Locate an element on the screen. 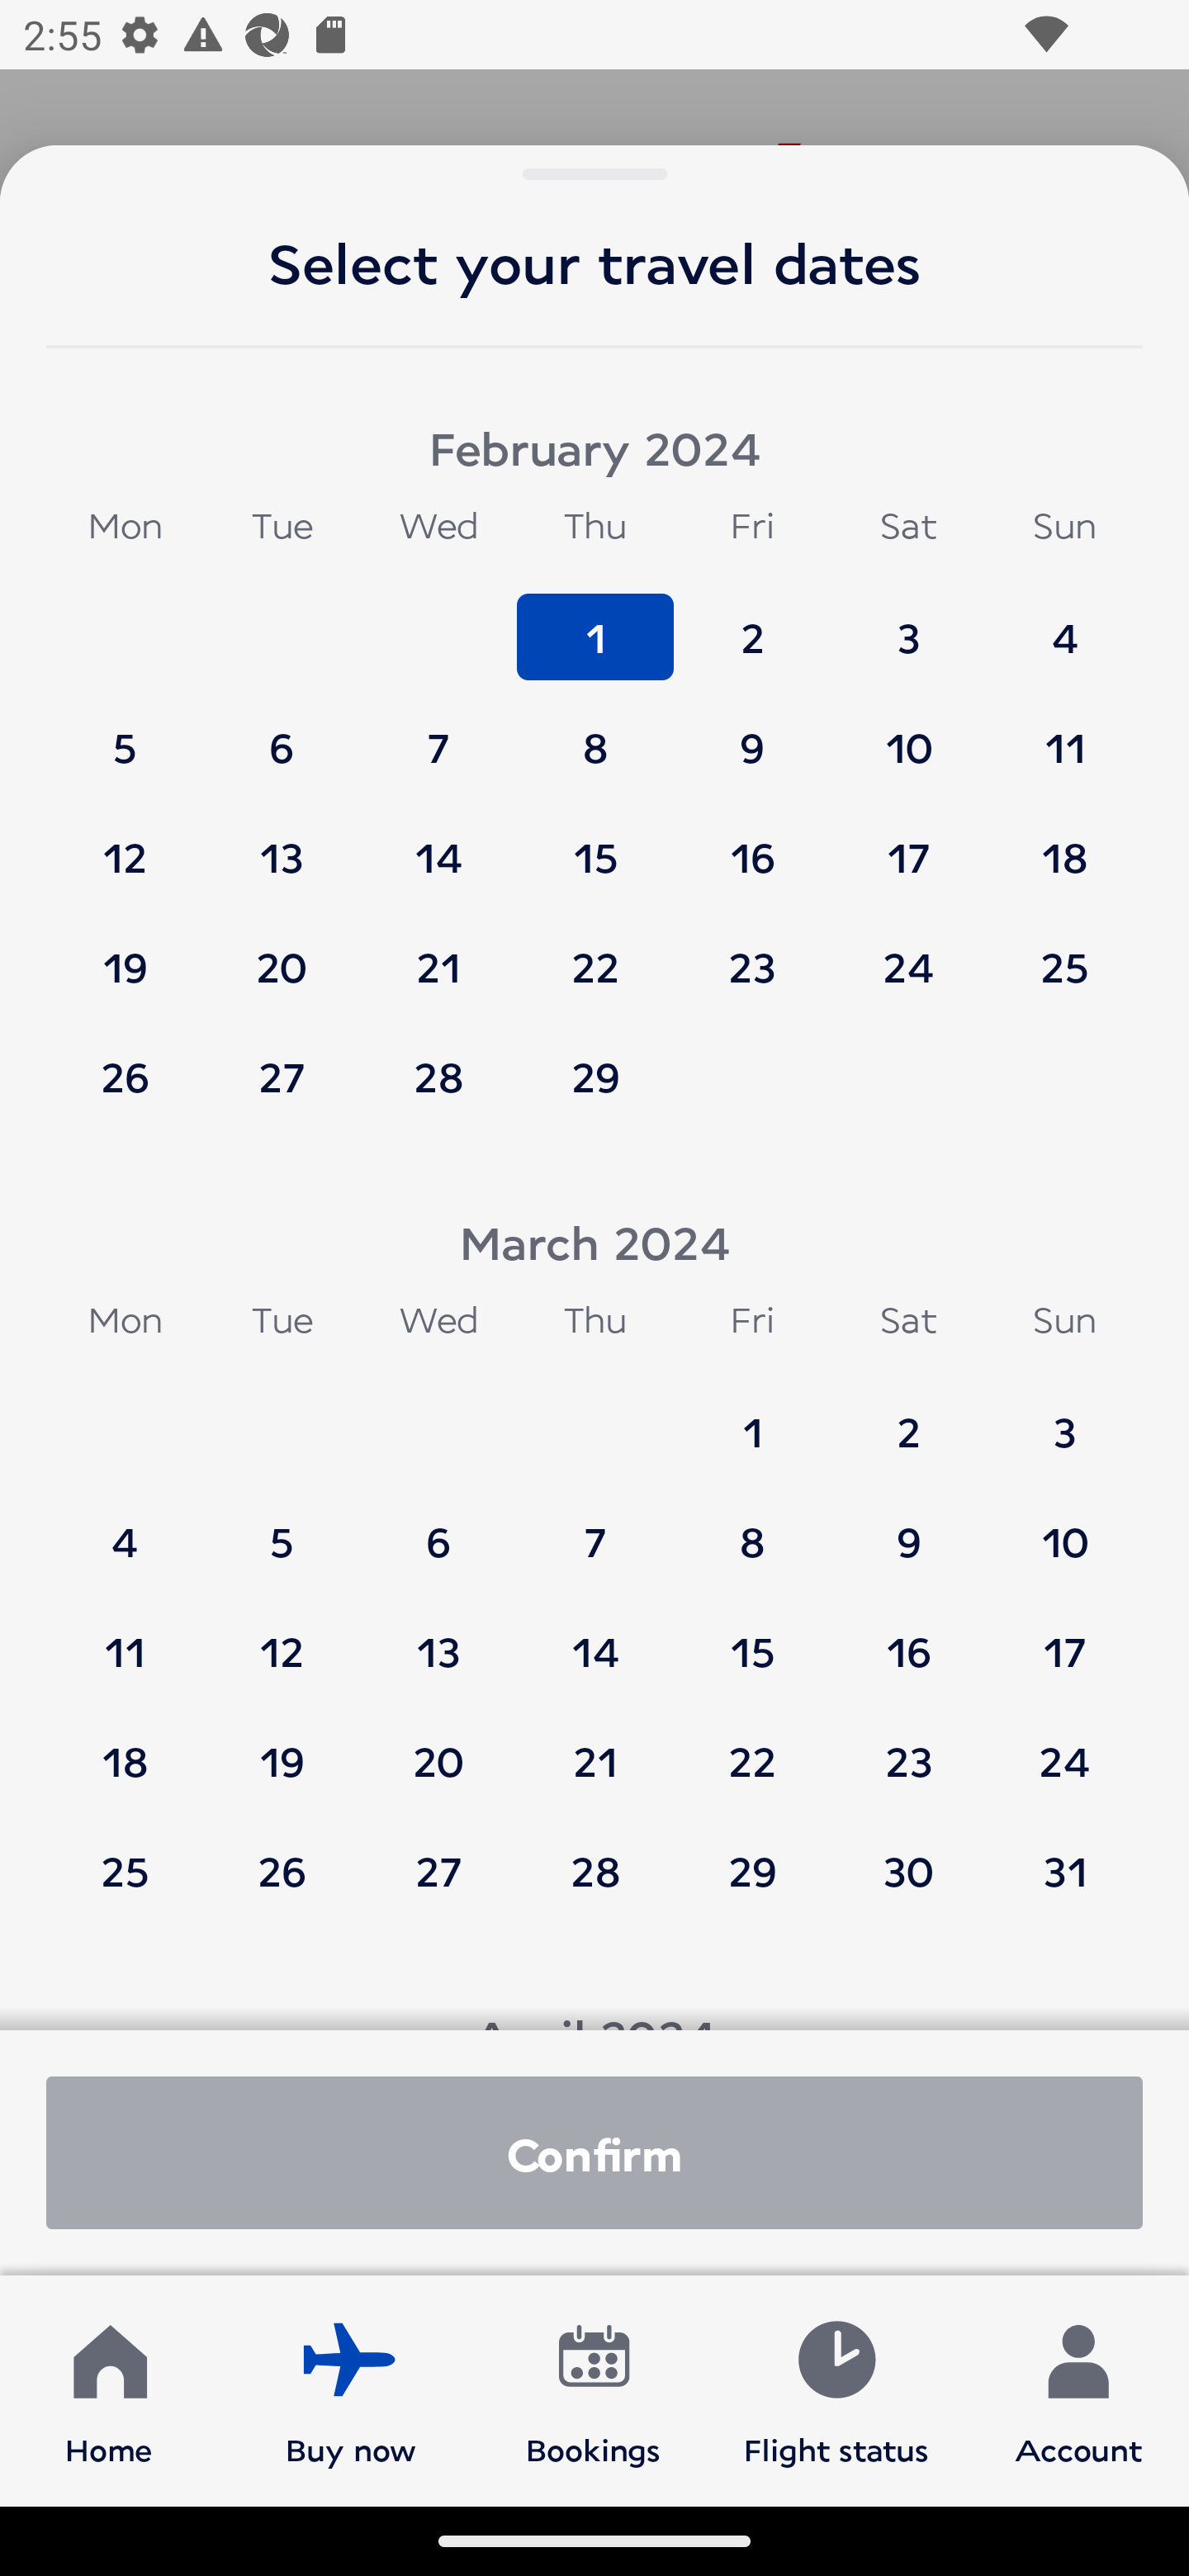 Image resolution: width=1189 pixels, height=2576 pixels. 5 is located at coordinates (282, 1526).